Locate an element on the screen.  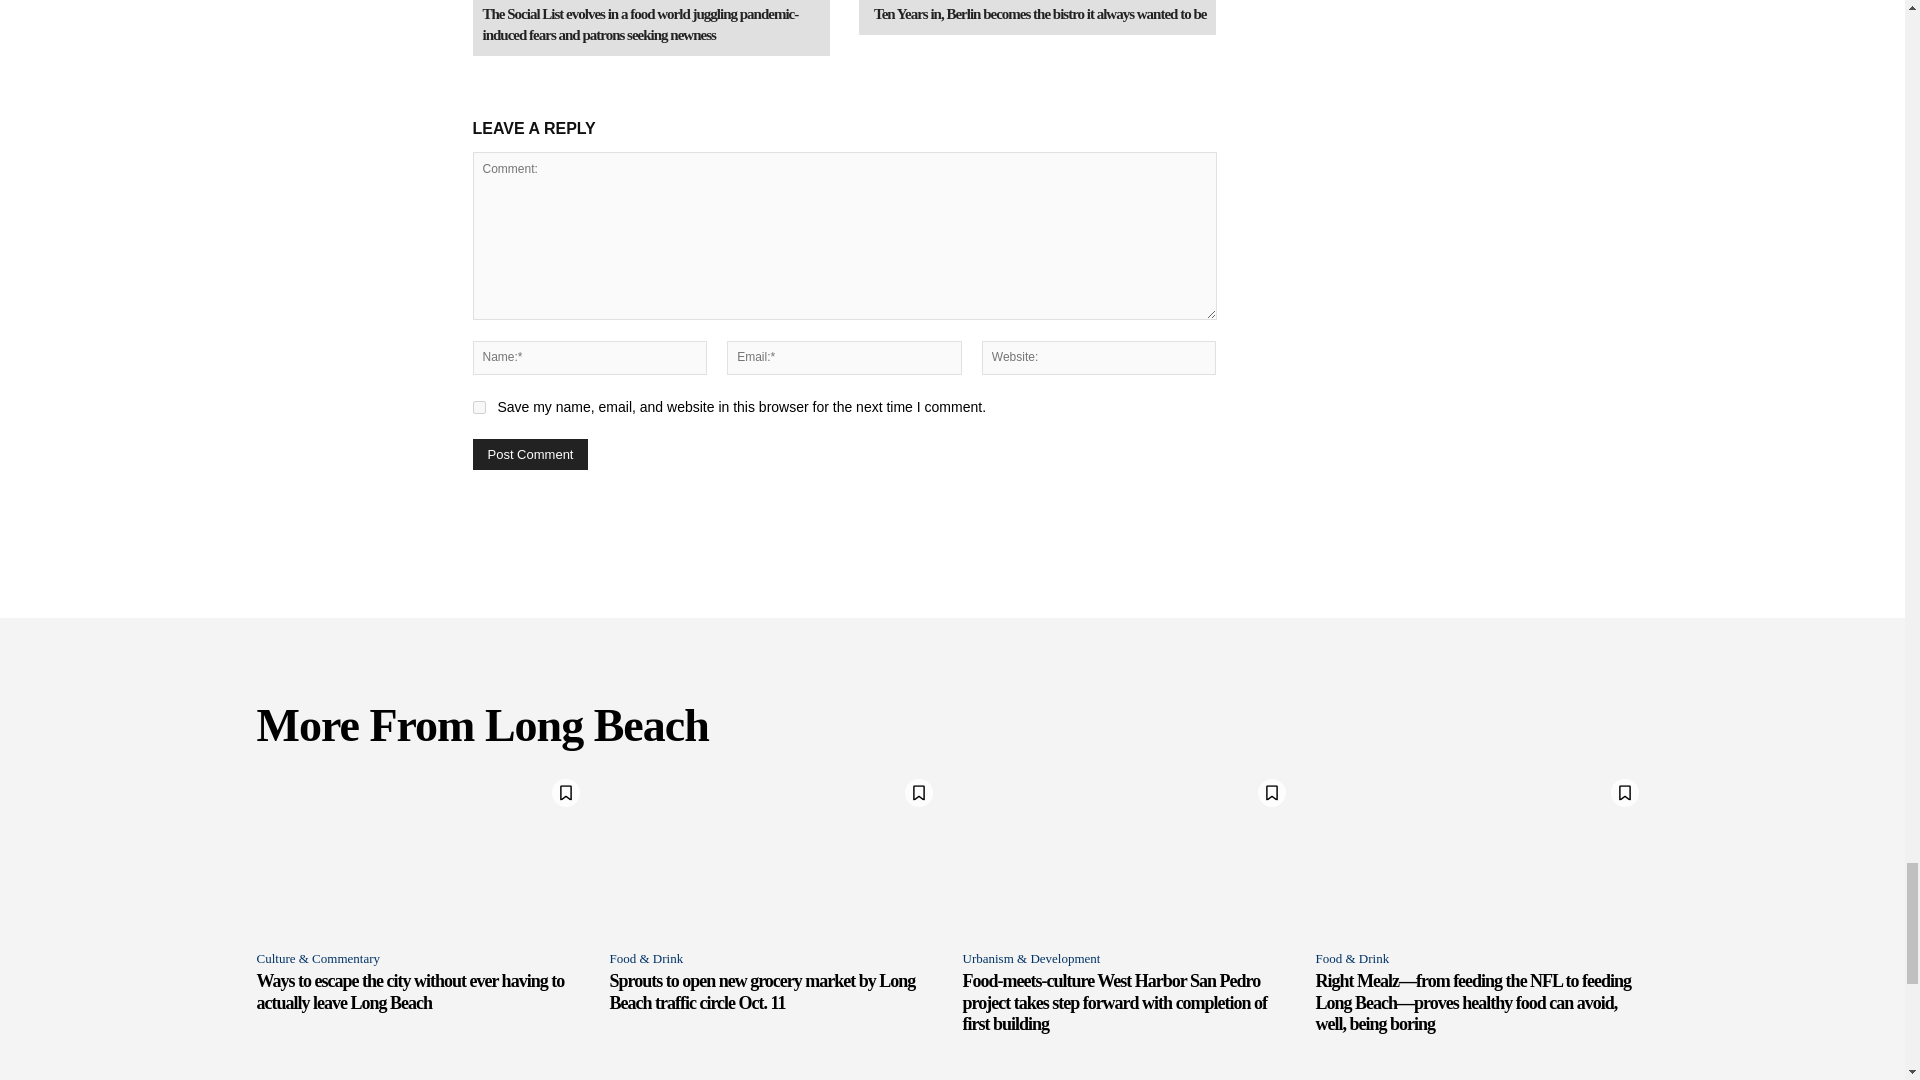
Post Comment is located at coordinates (530, 454).